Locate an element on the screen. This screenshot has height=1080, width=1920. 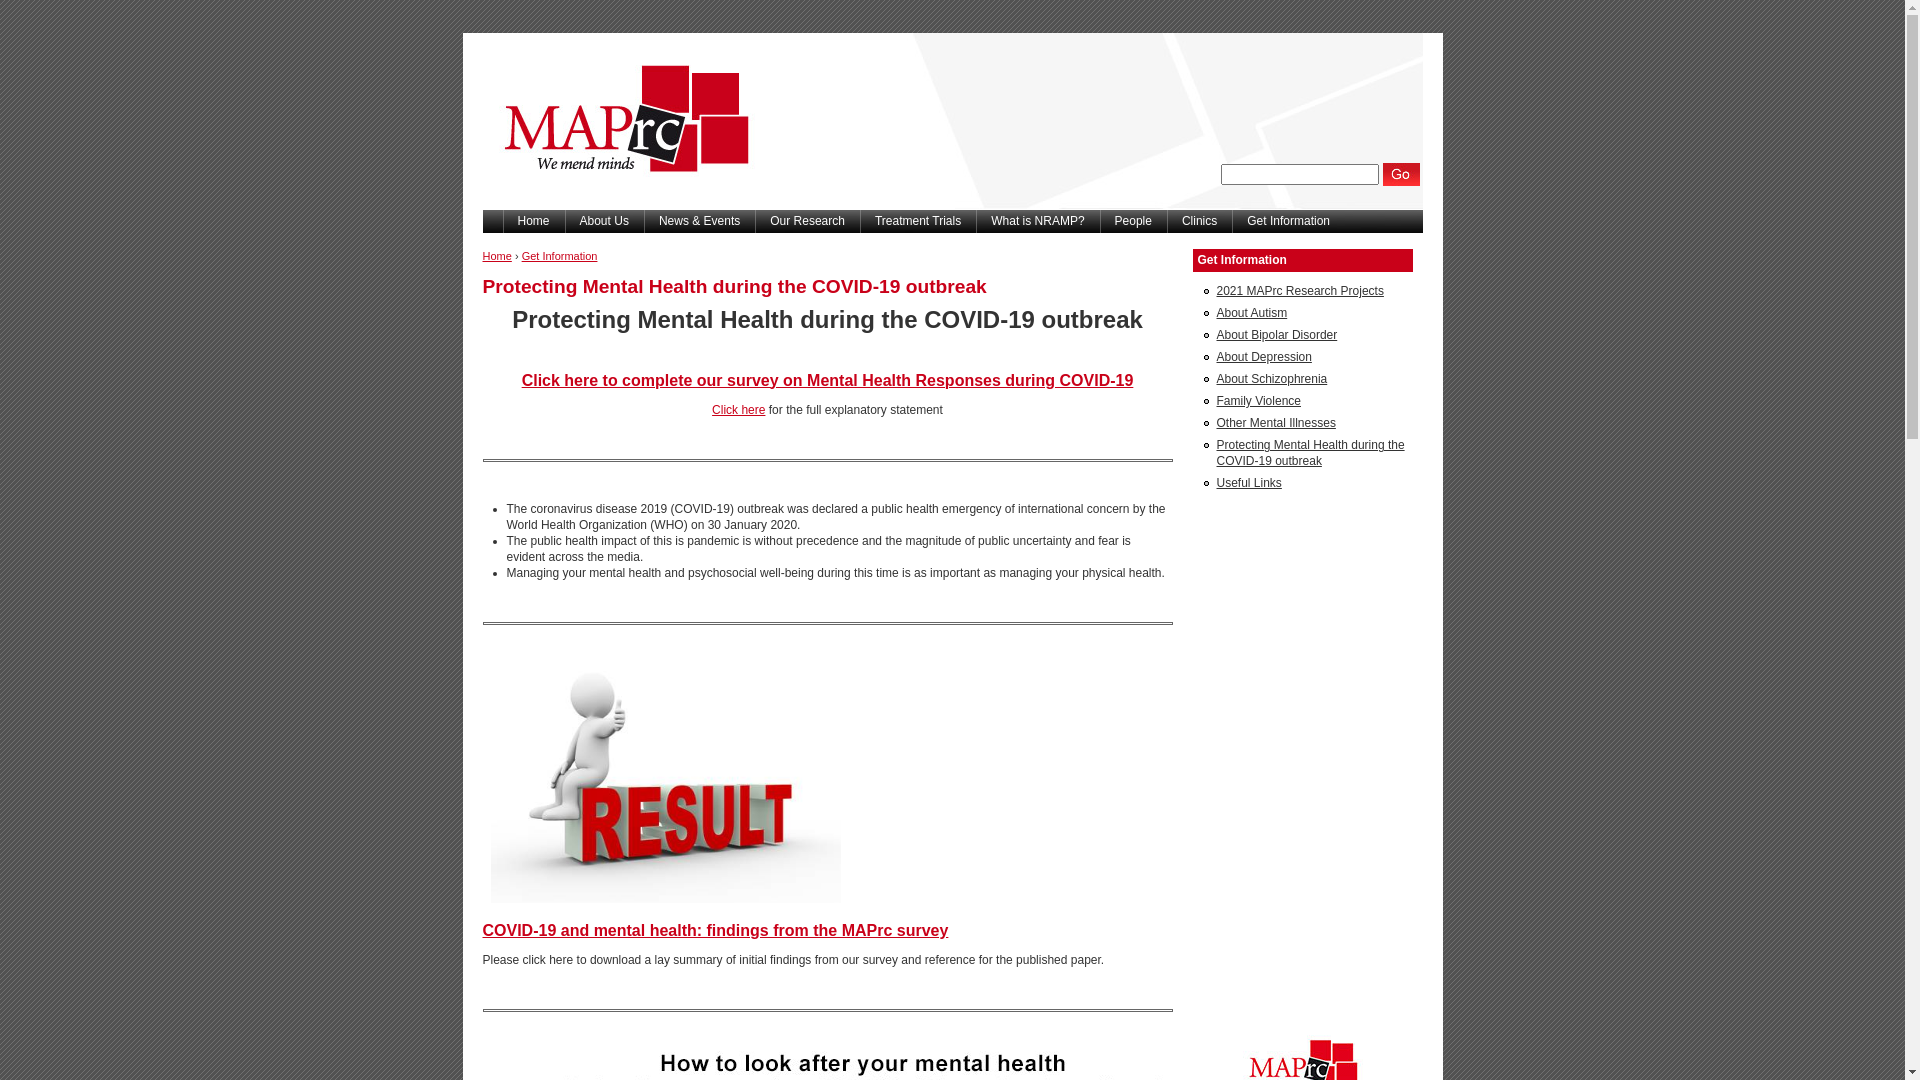
Home is located at coordinates (533, 222).